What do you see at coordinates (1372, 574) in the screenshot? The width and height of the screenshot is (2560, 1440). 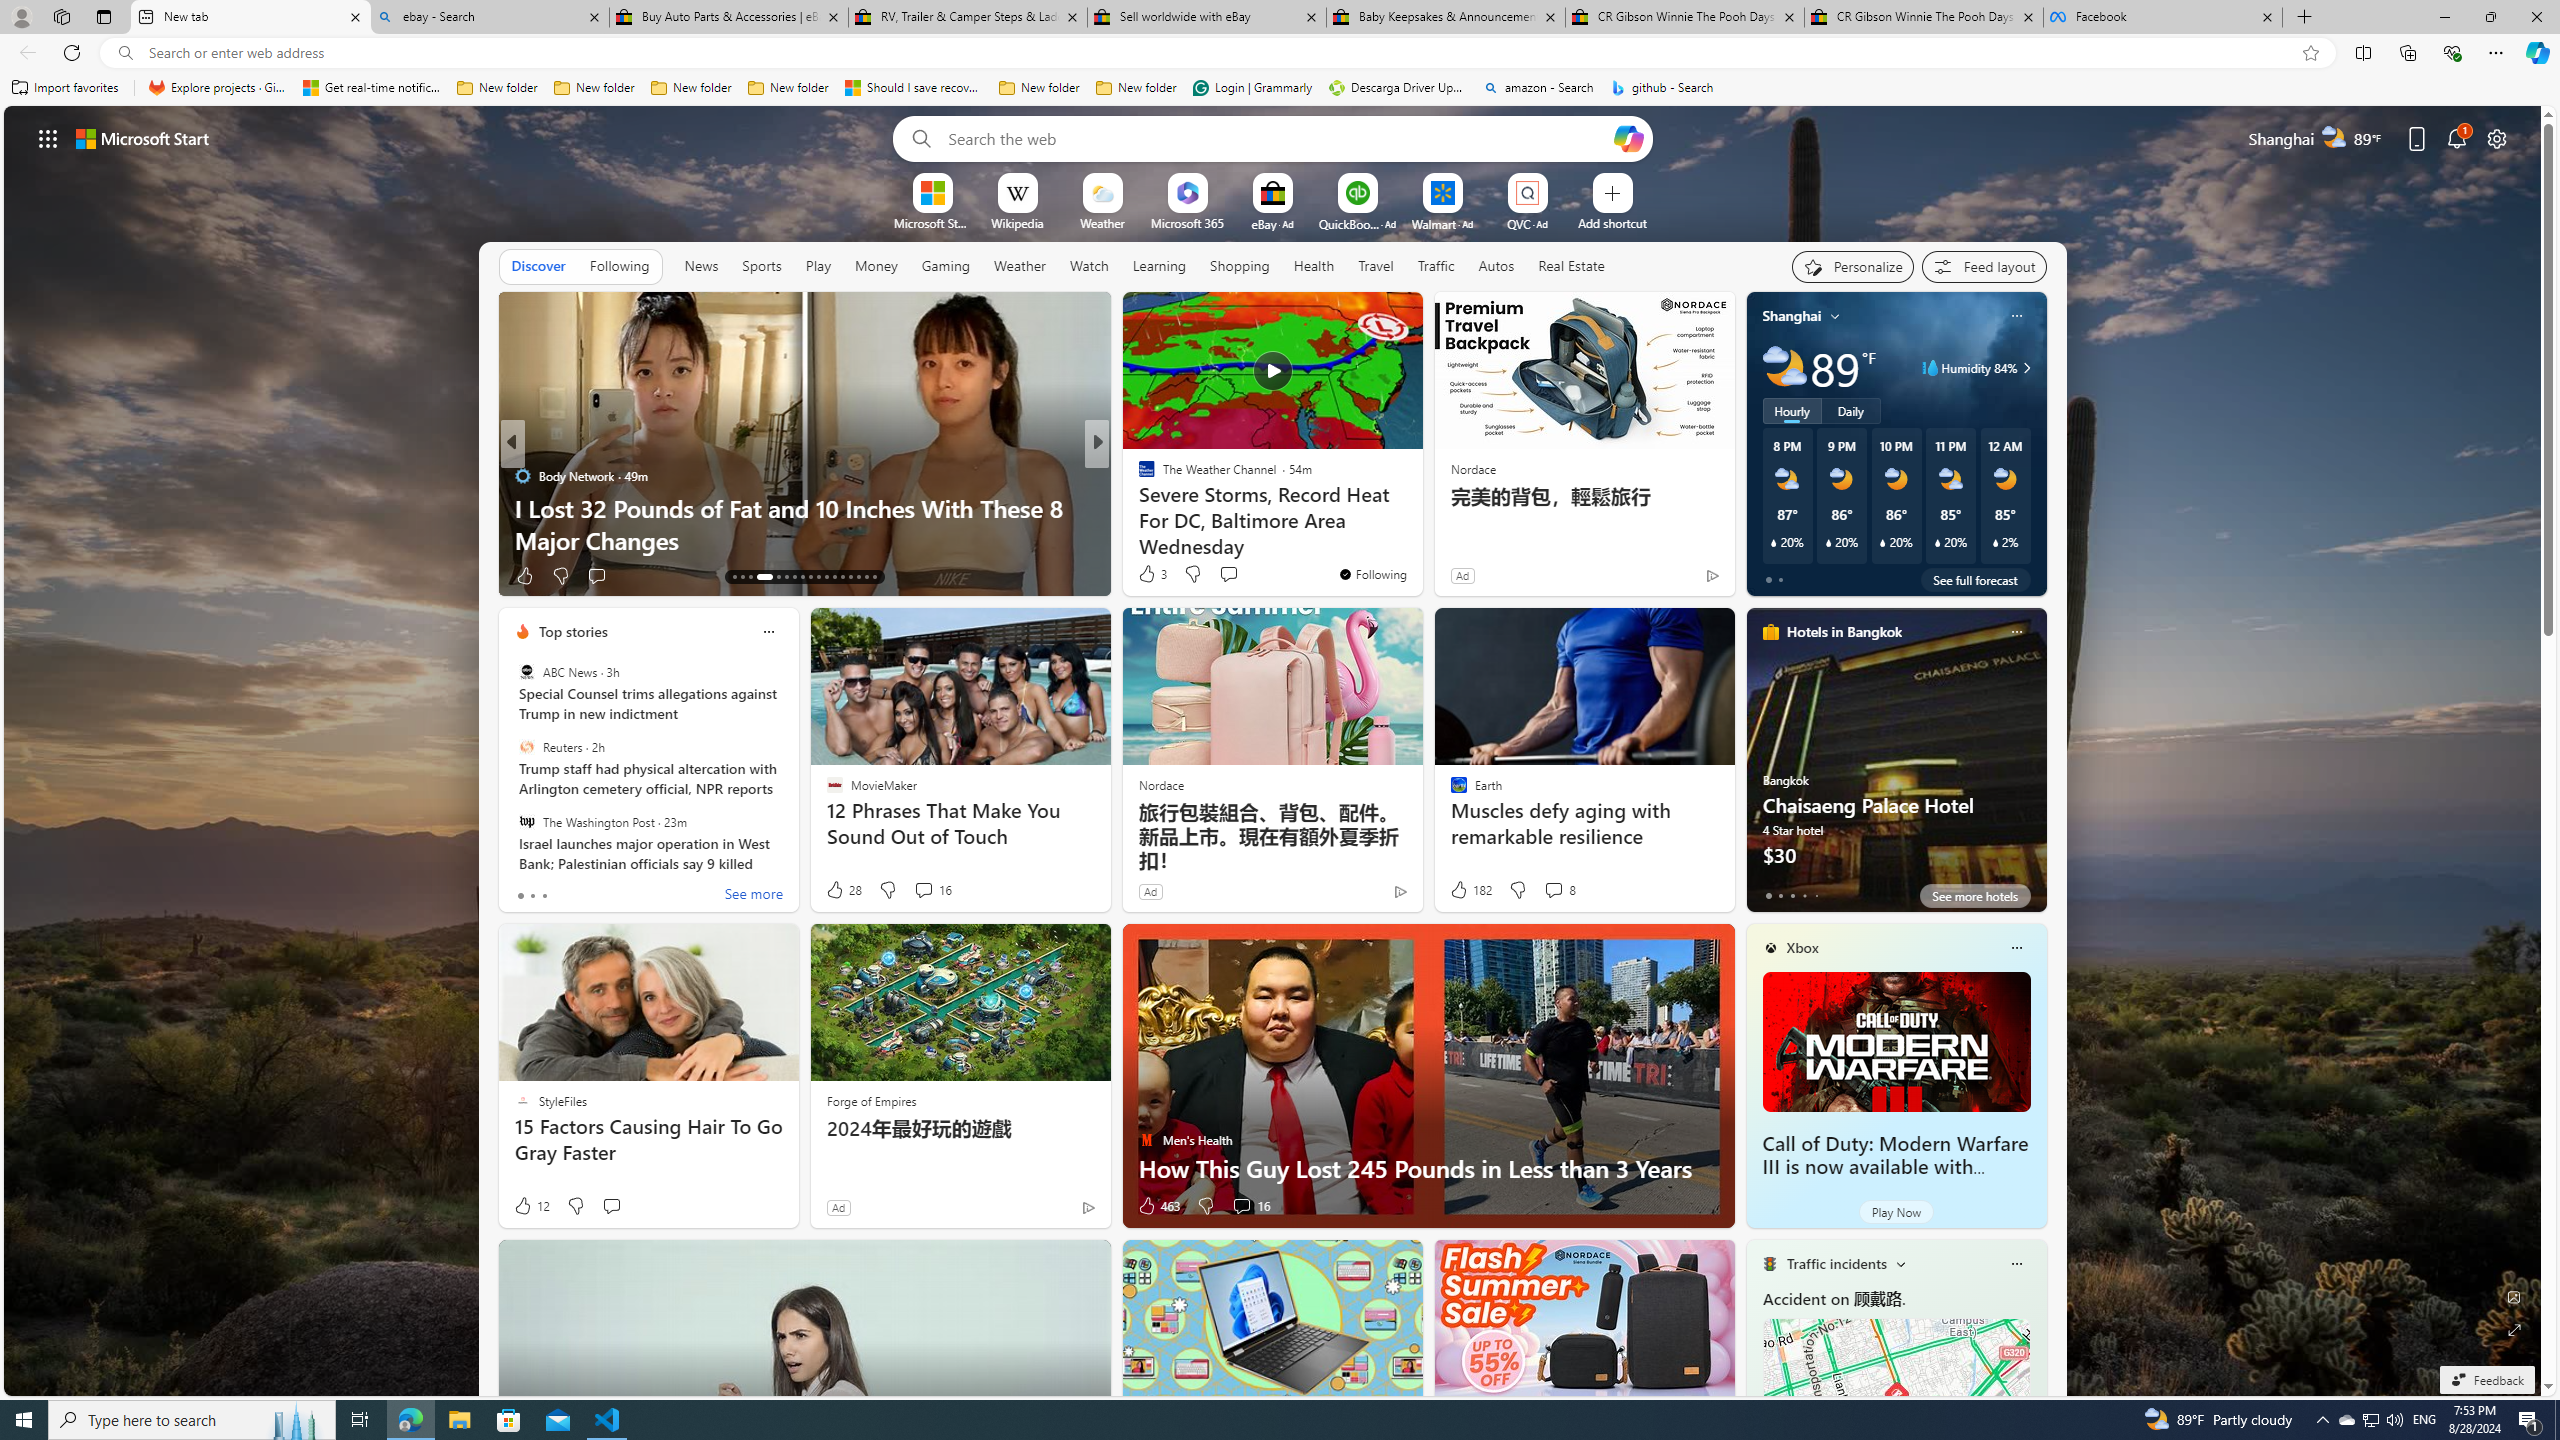 I see `You're following The Weather Channel` at bounding box center [1372, 574].